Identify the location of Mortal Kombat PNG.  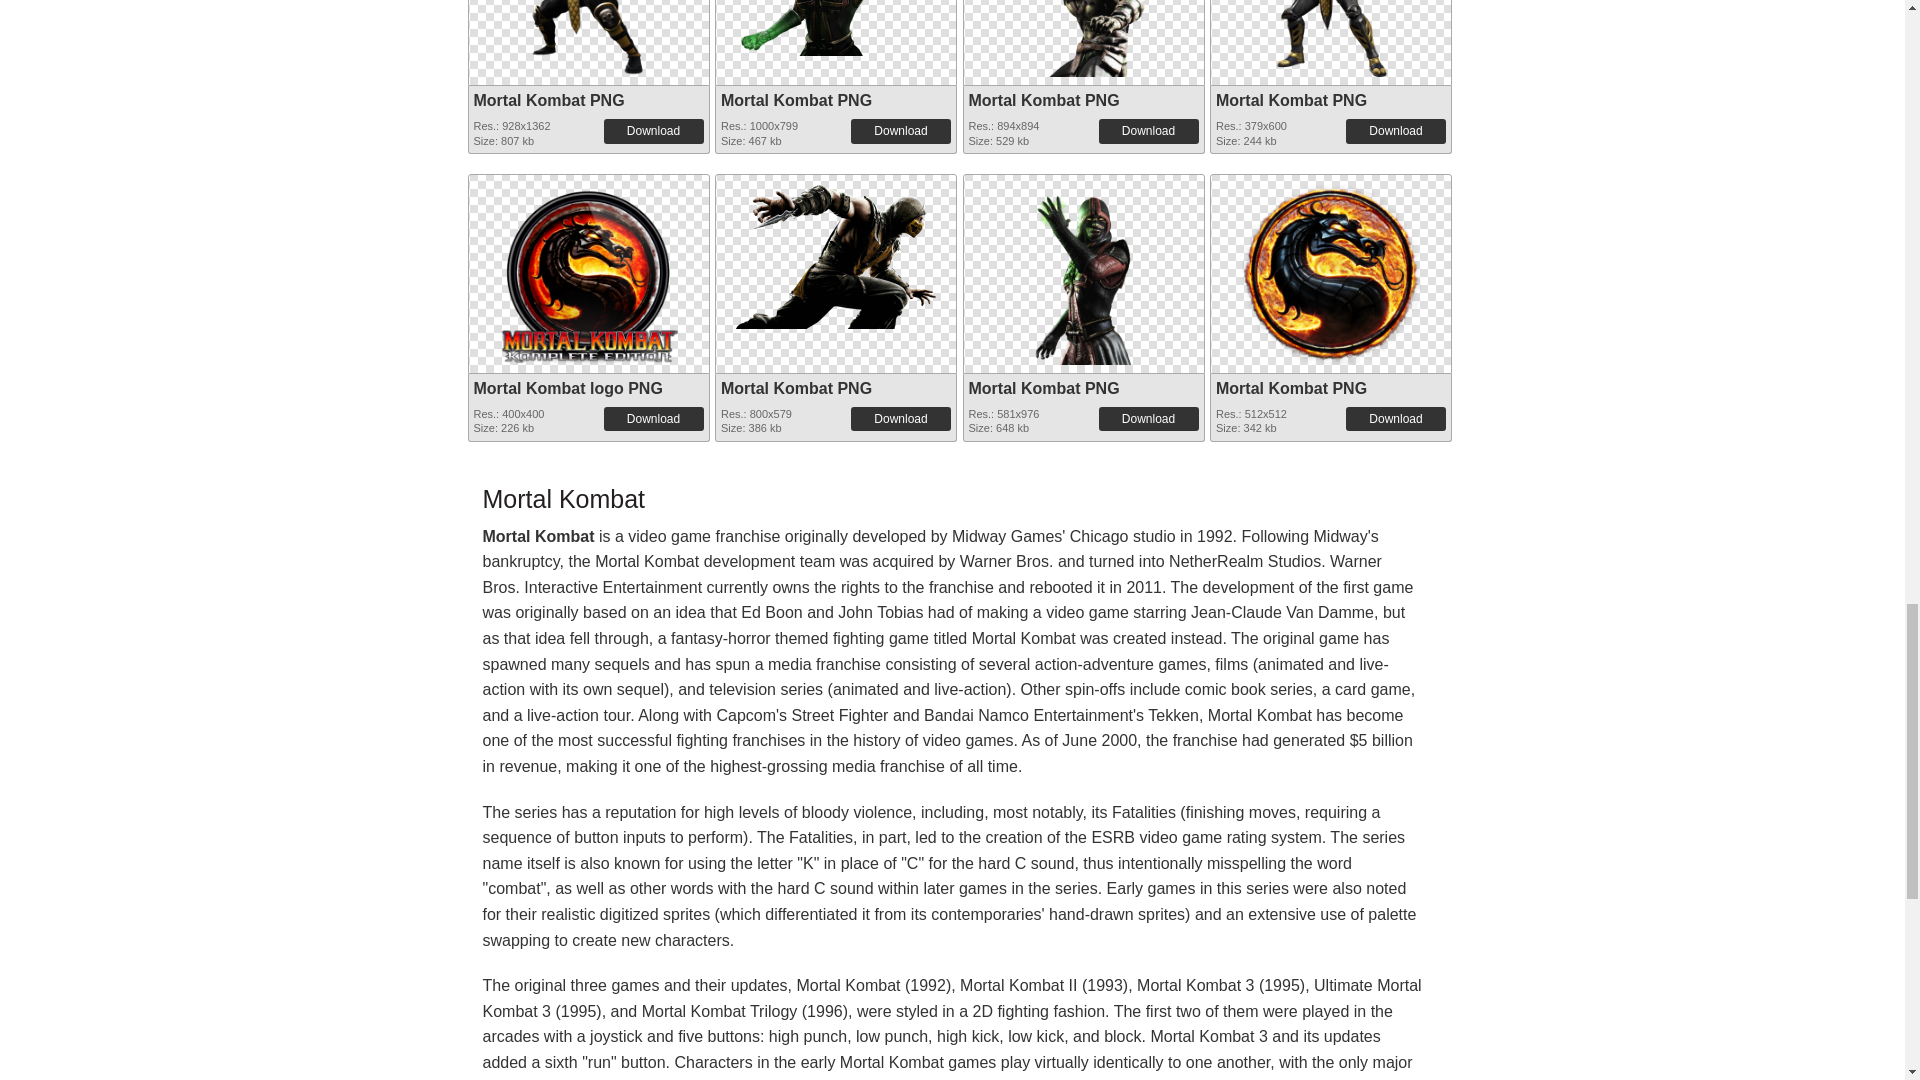
(1043, 100).